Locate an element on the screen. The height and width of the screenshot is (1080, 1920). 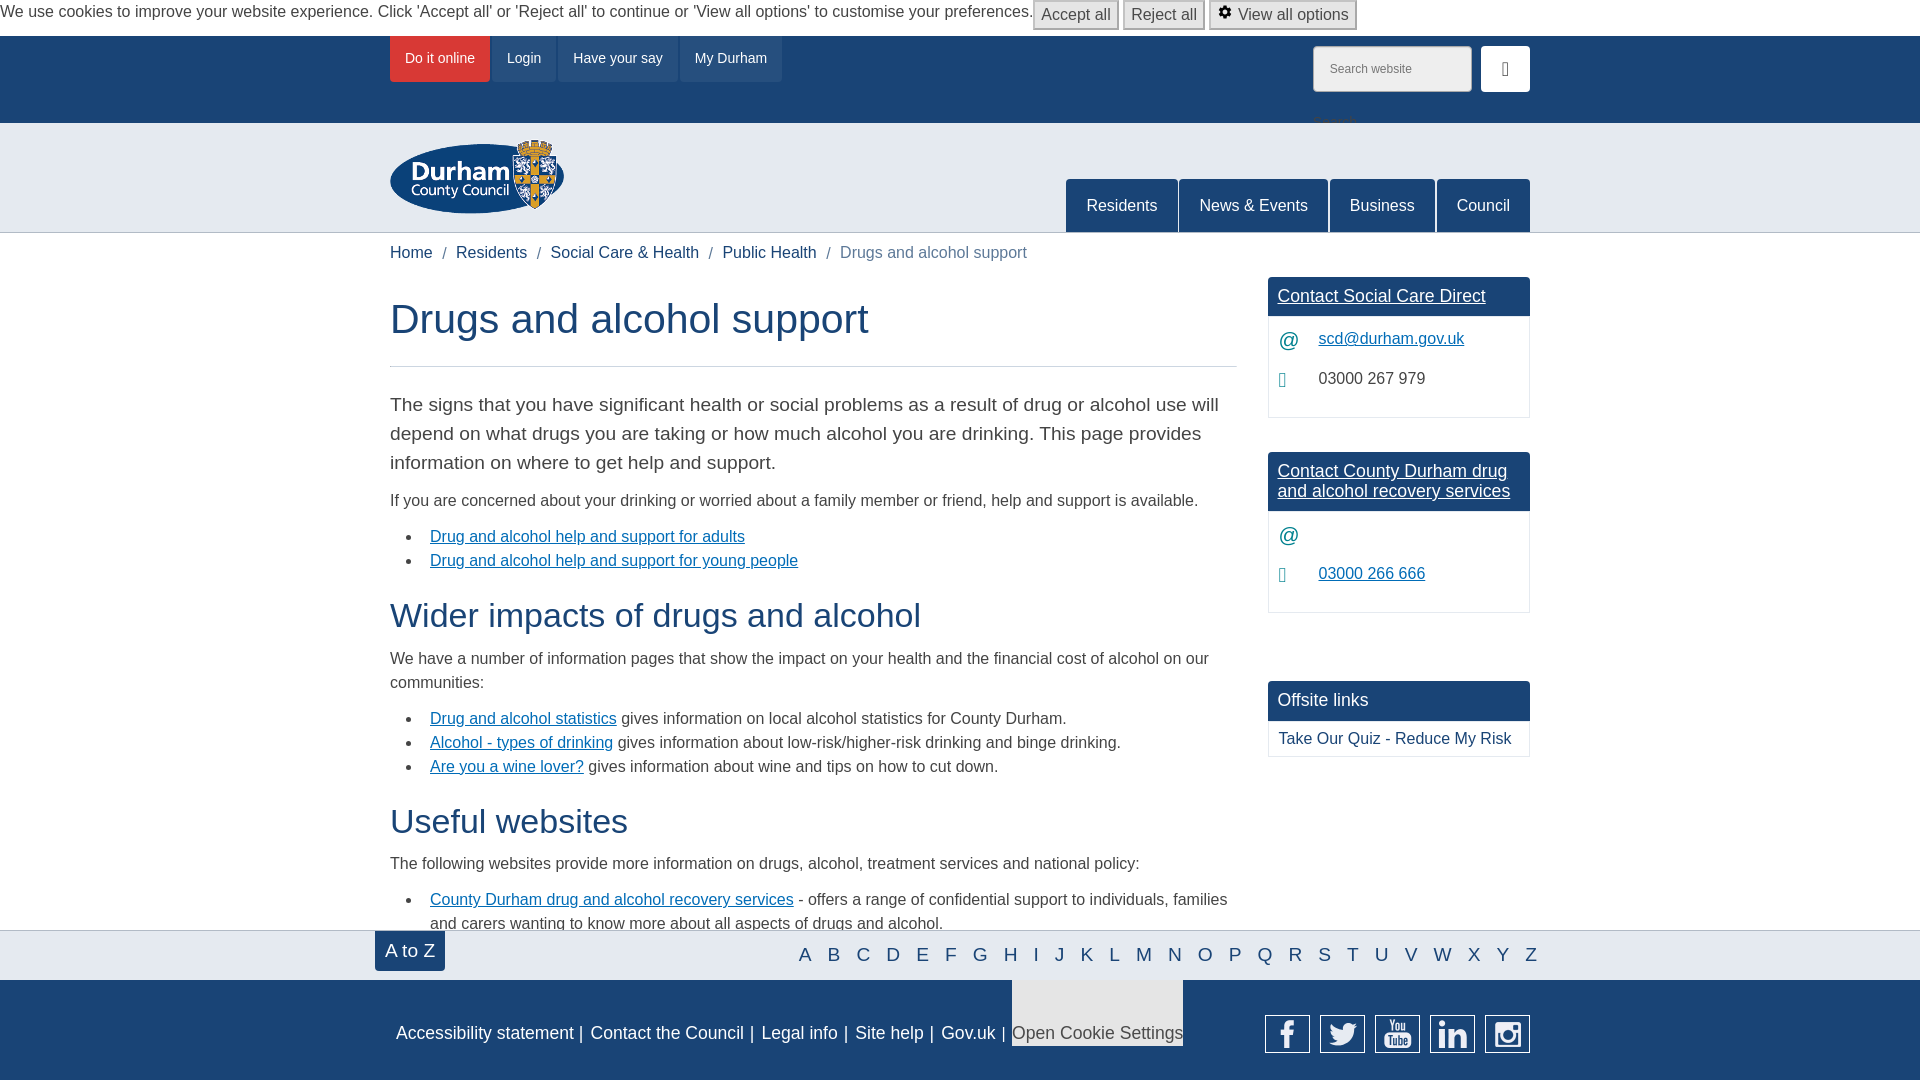
Take Our Quiz - Reduce My Risk is located at coordinates (1398, 739).